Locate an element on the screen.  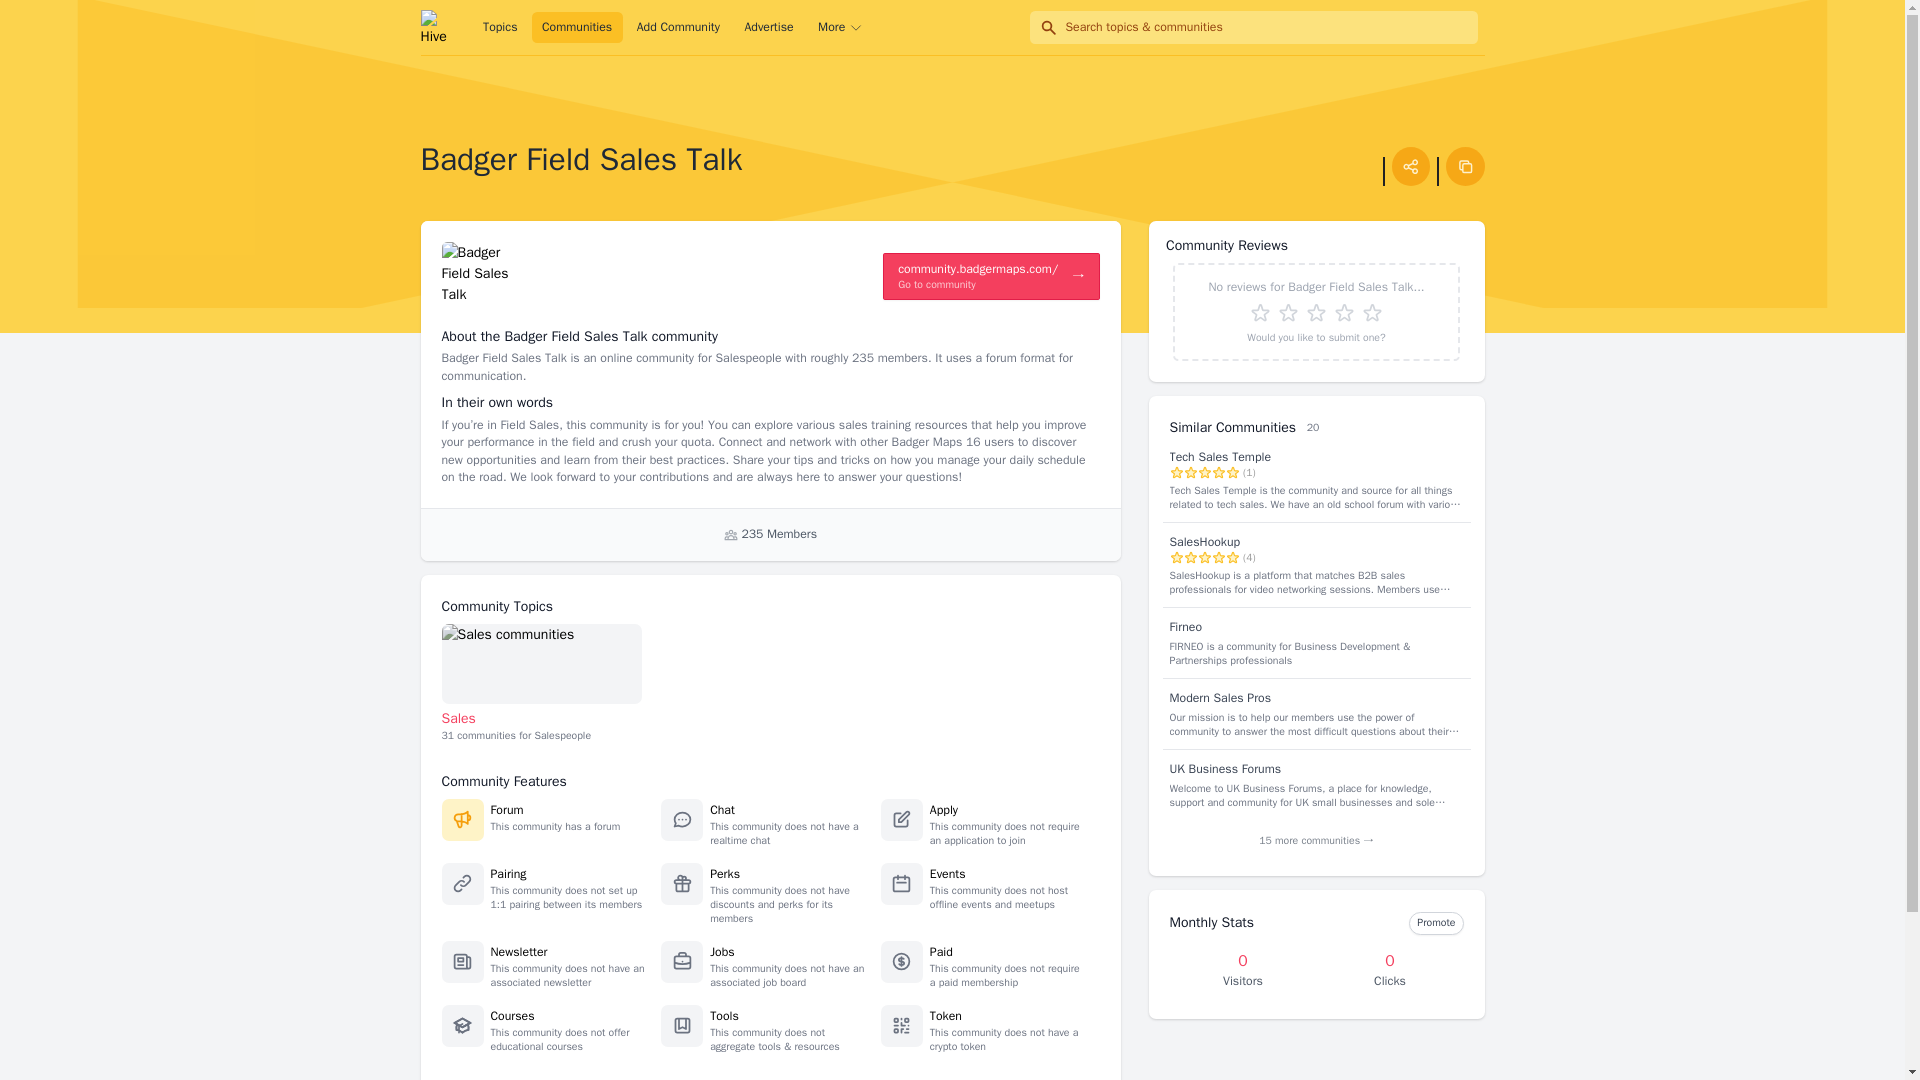
Chat is located at coordinates (722, 810).